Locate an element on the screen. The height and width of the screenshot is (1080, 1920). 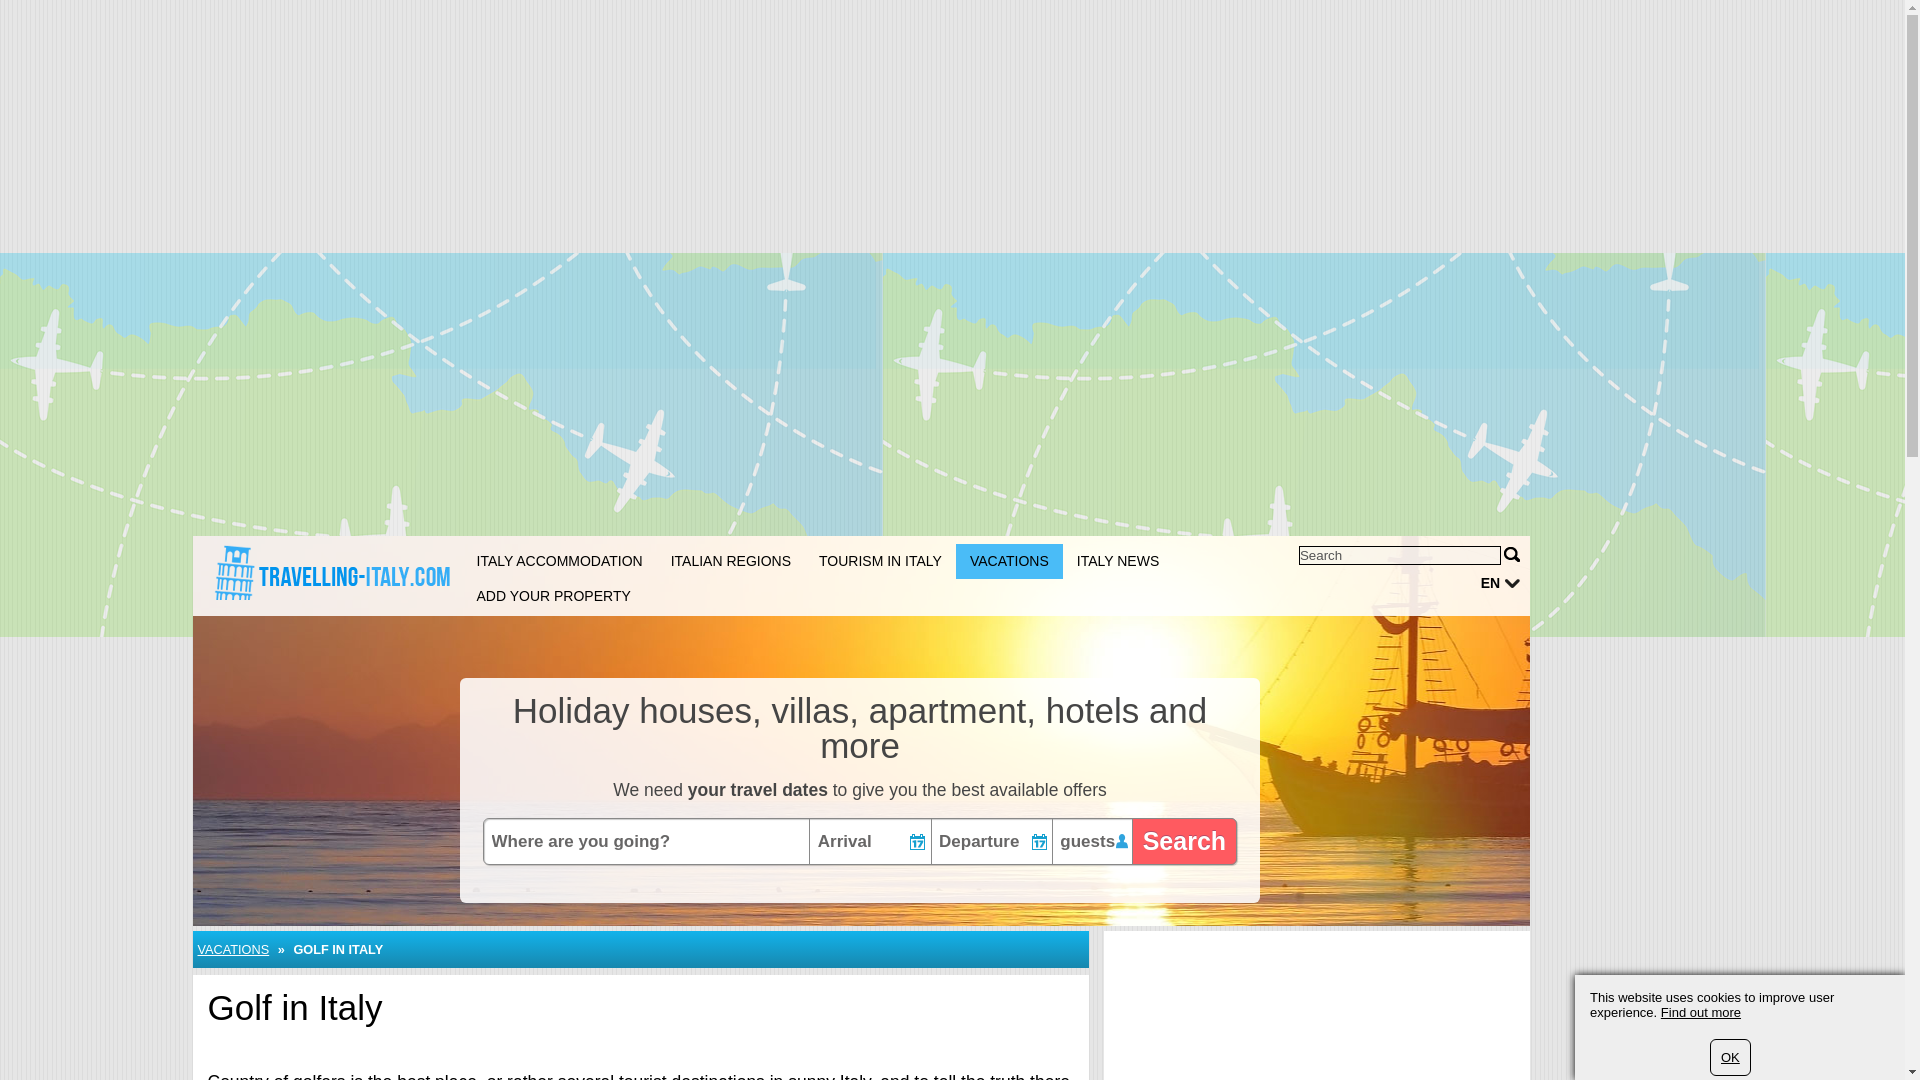
ITALY ACCOMMODATION is located at coordinates (559, 561).